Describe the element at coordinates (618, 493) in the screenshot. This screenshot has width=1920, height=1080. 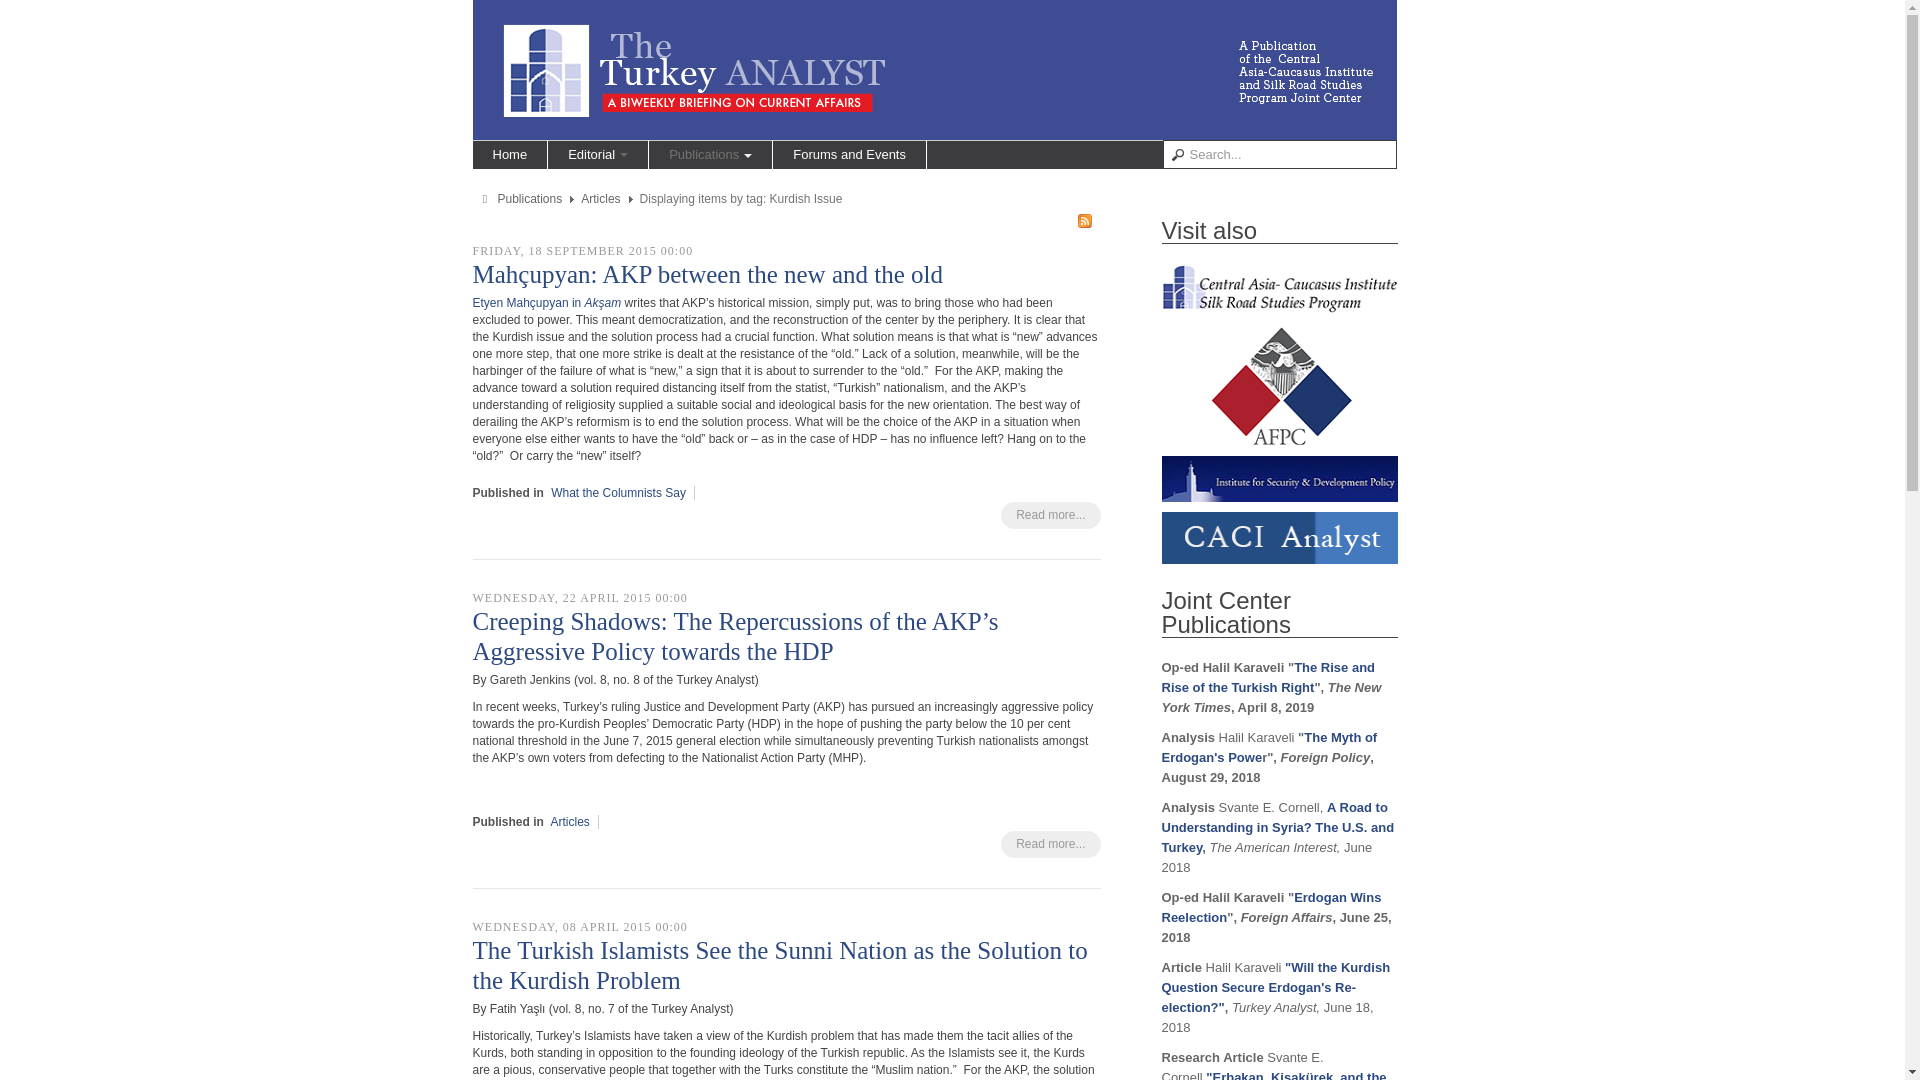
I see `What the Columnists Say` at that location.